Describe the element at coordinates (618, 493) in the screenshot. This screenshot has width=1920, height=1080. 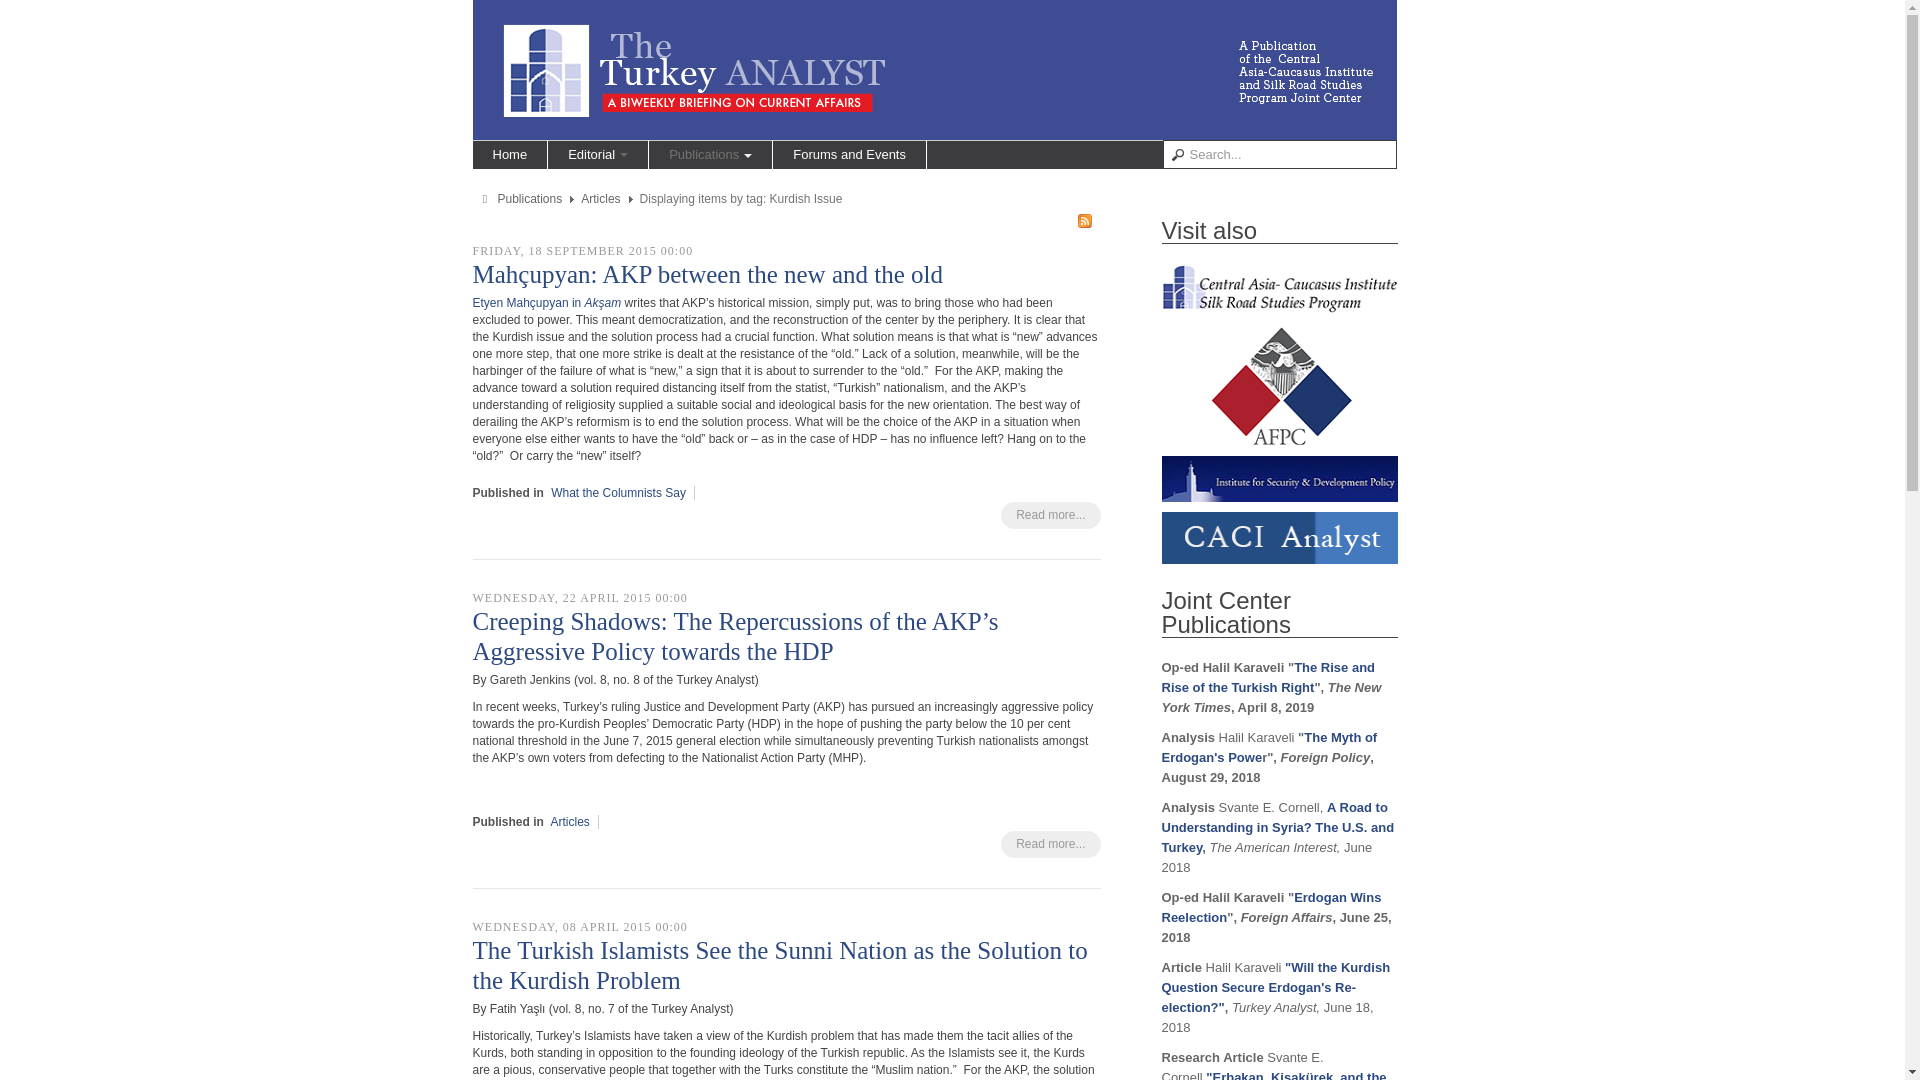
I see `What the Columnists Say` at that location.